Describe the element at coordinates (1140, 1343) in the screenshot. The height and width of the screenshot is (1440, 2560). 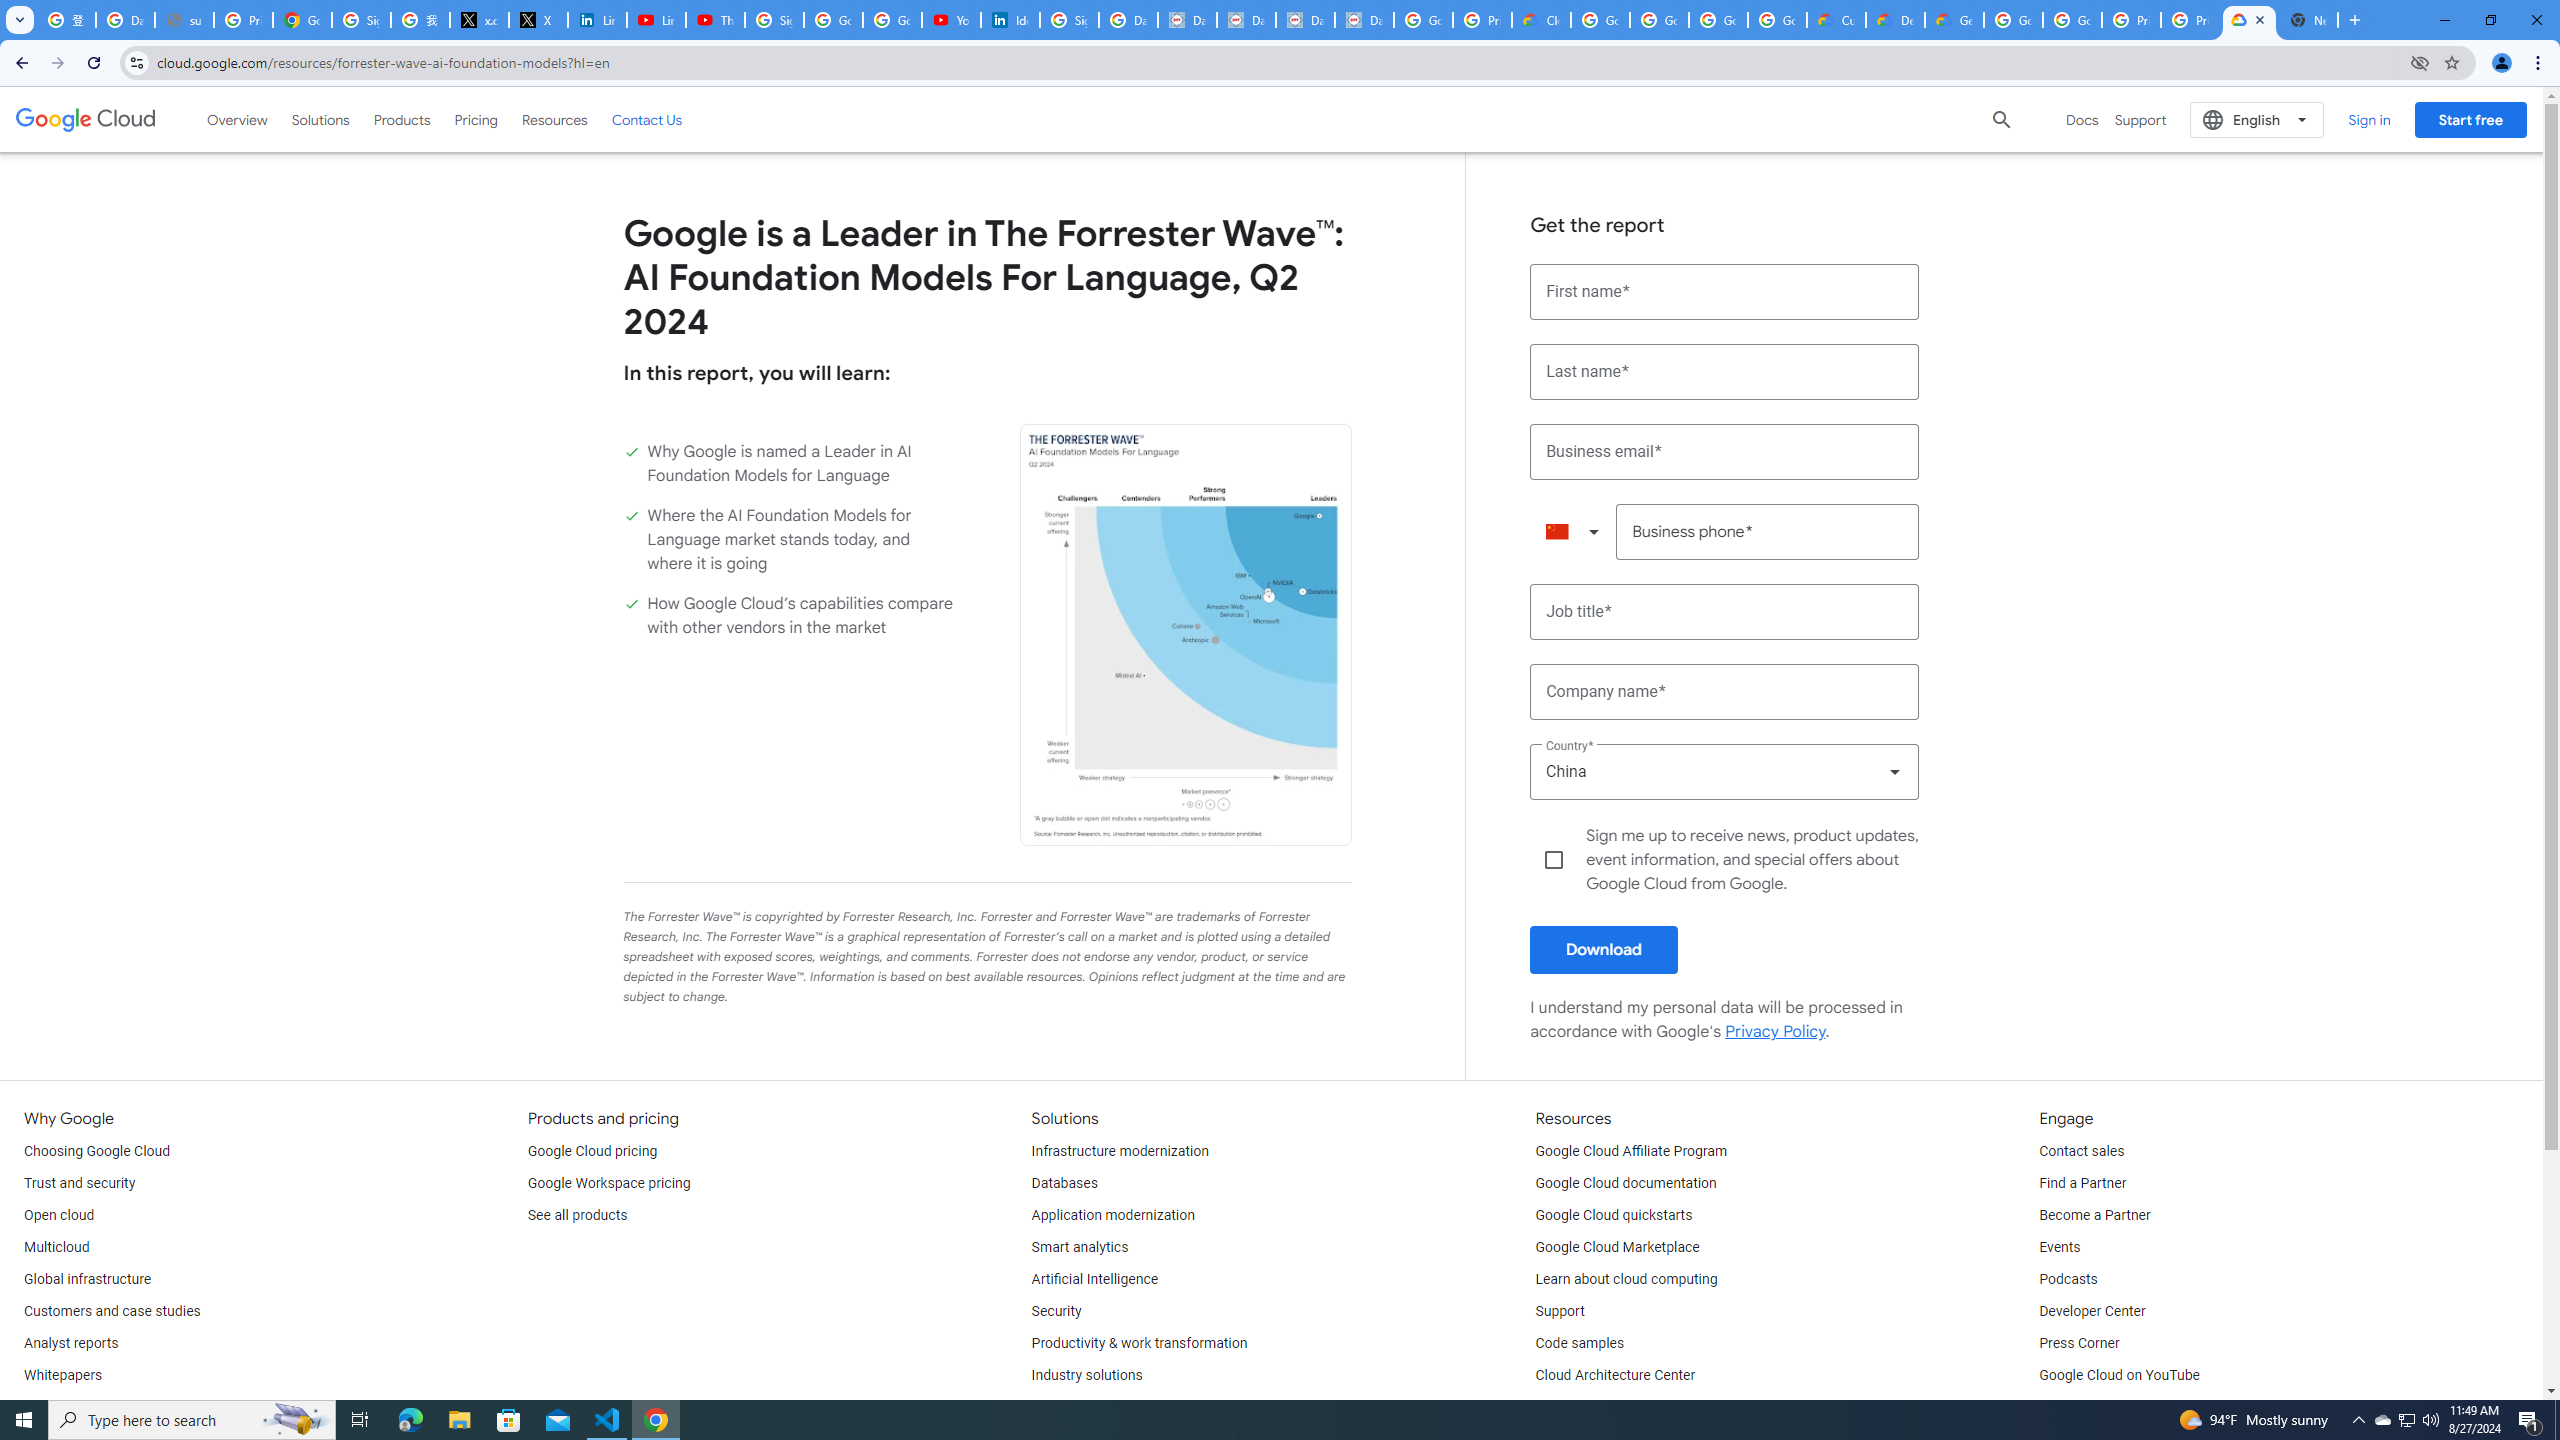
I see `Productivity & work transformation` at that location.